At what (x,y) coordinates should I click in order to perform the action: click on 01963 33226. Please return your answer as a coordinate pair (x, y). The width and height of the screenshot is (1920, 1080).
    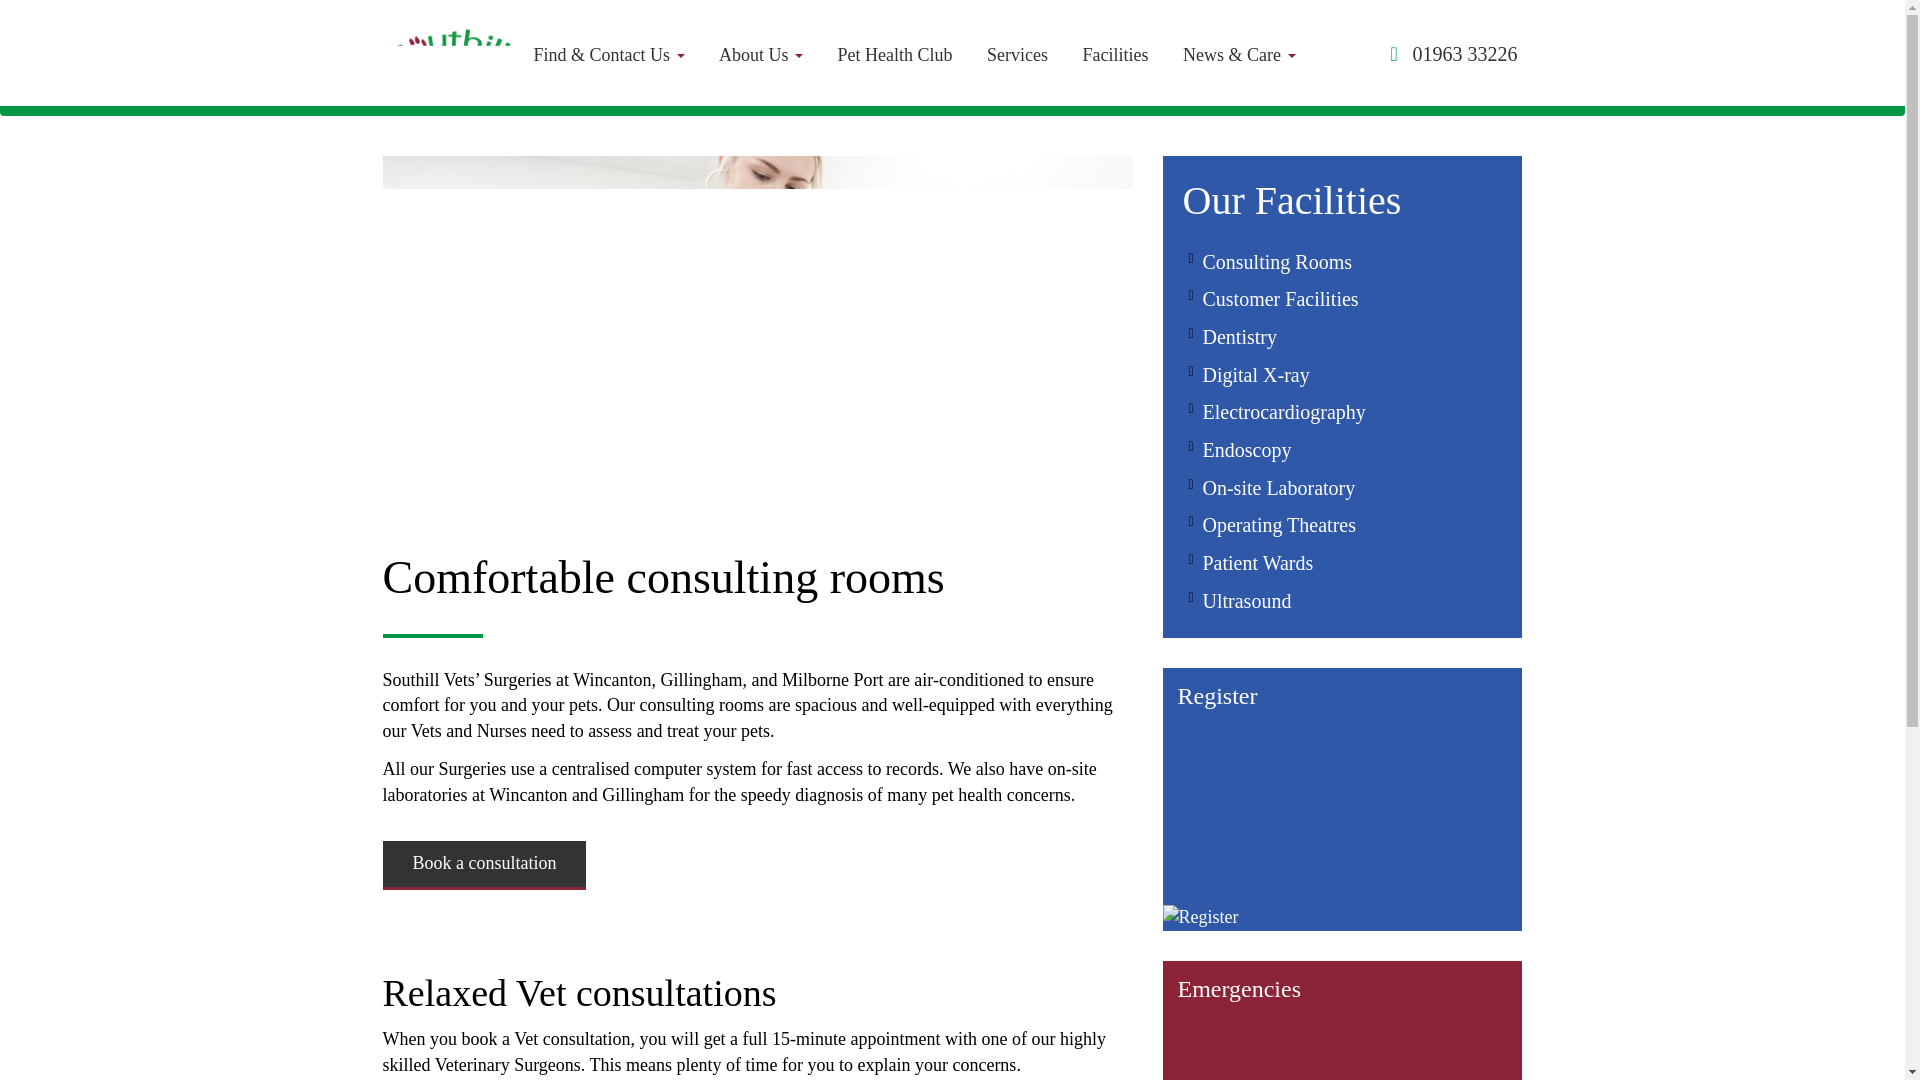
    Looking at the image, I should click on (1464, 45).